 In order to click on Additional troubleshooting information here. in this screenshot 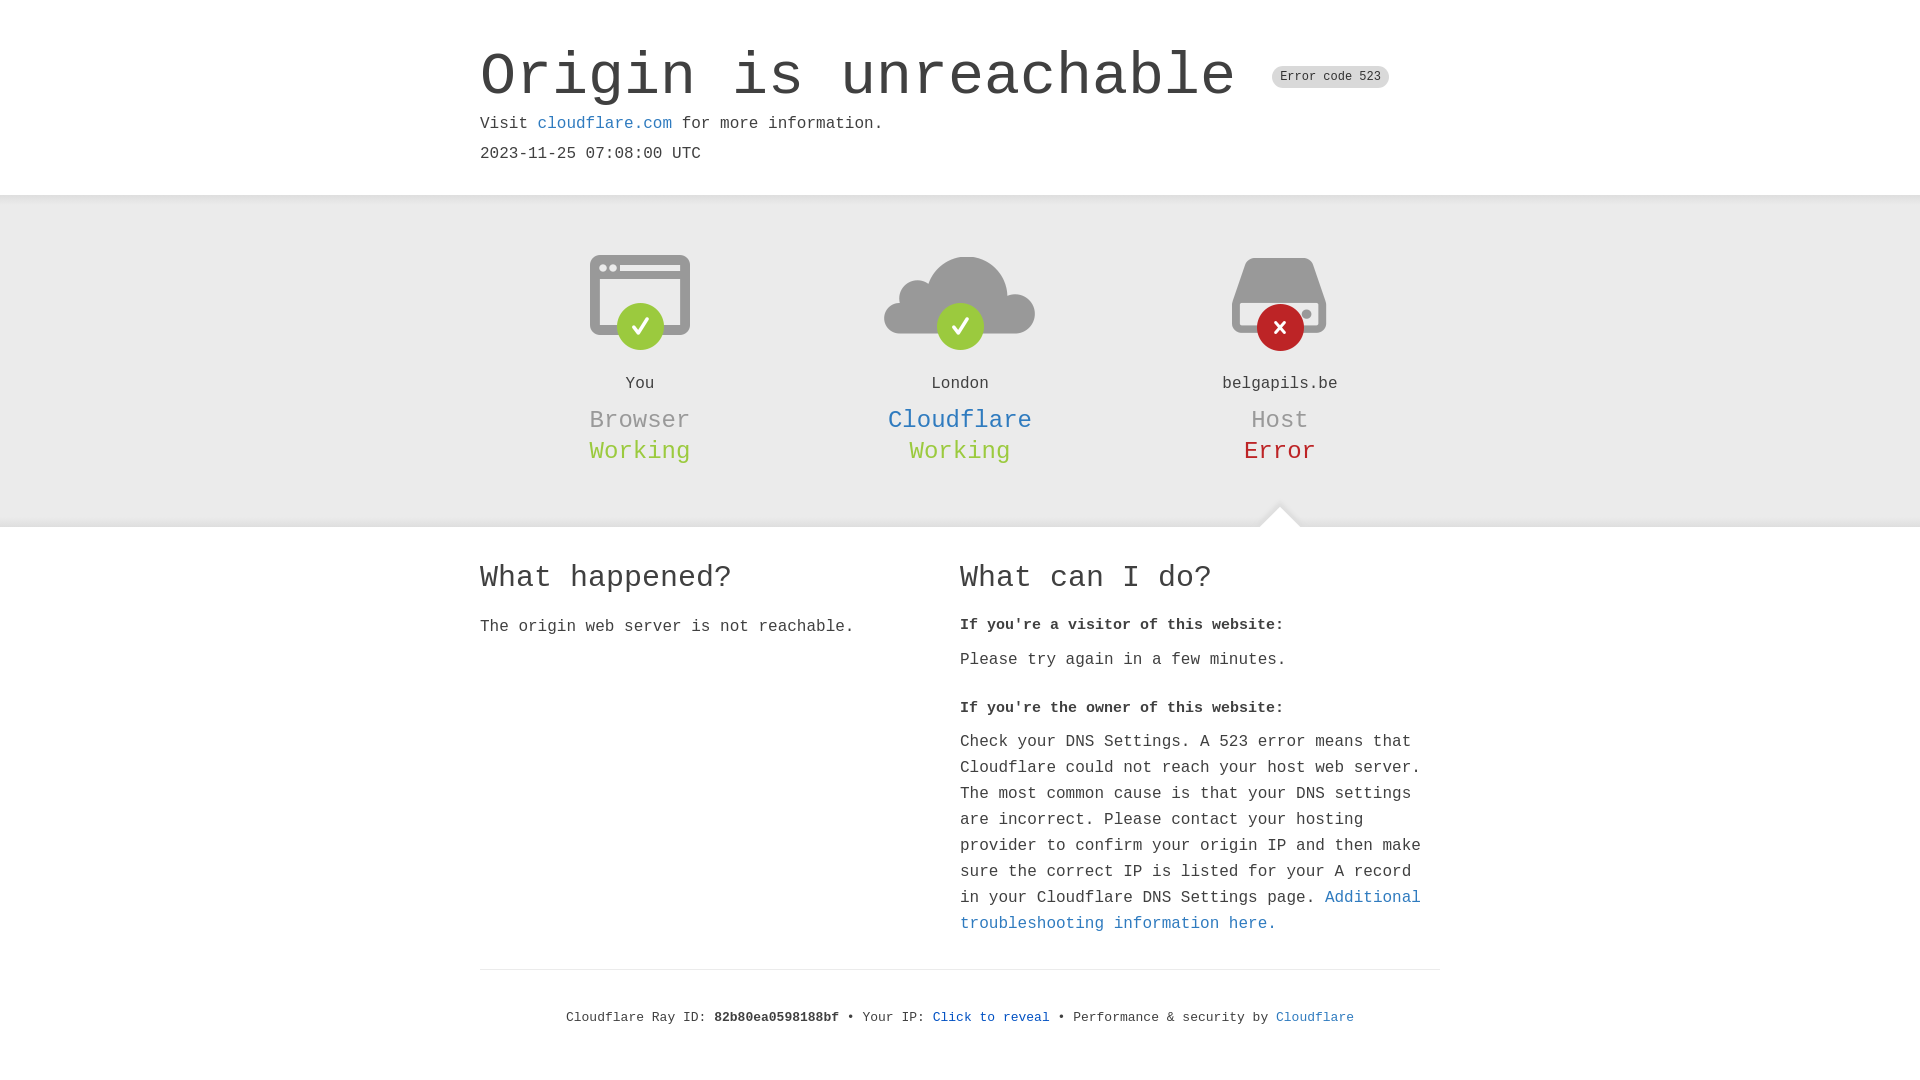, I will do `click(1190, 911)`.